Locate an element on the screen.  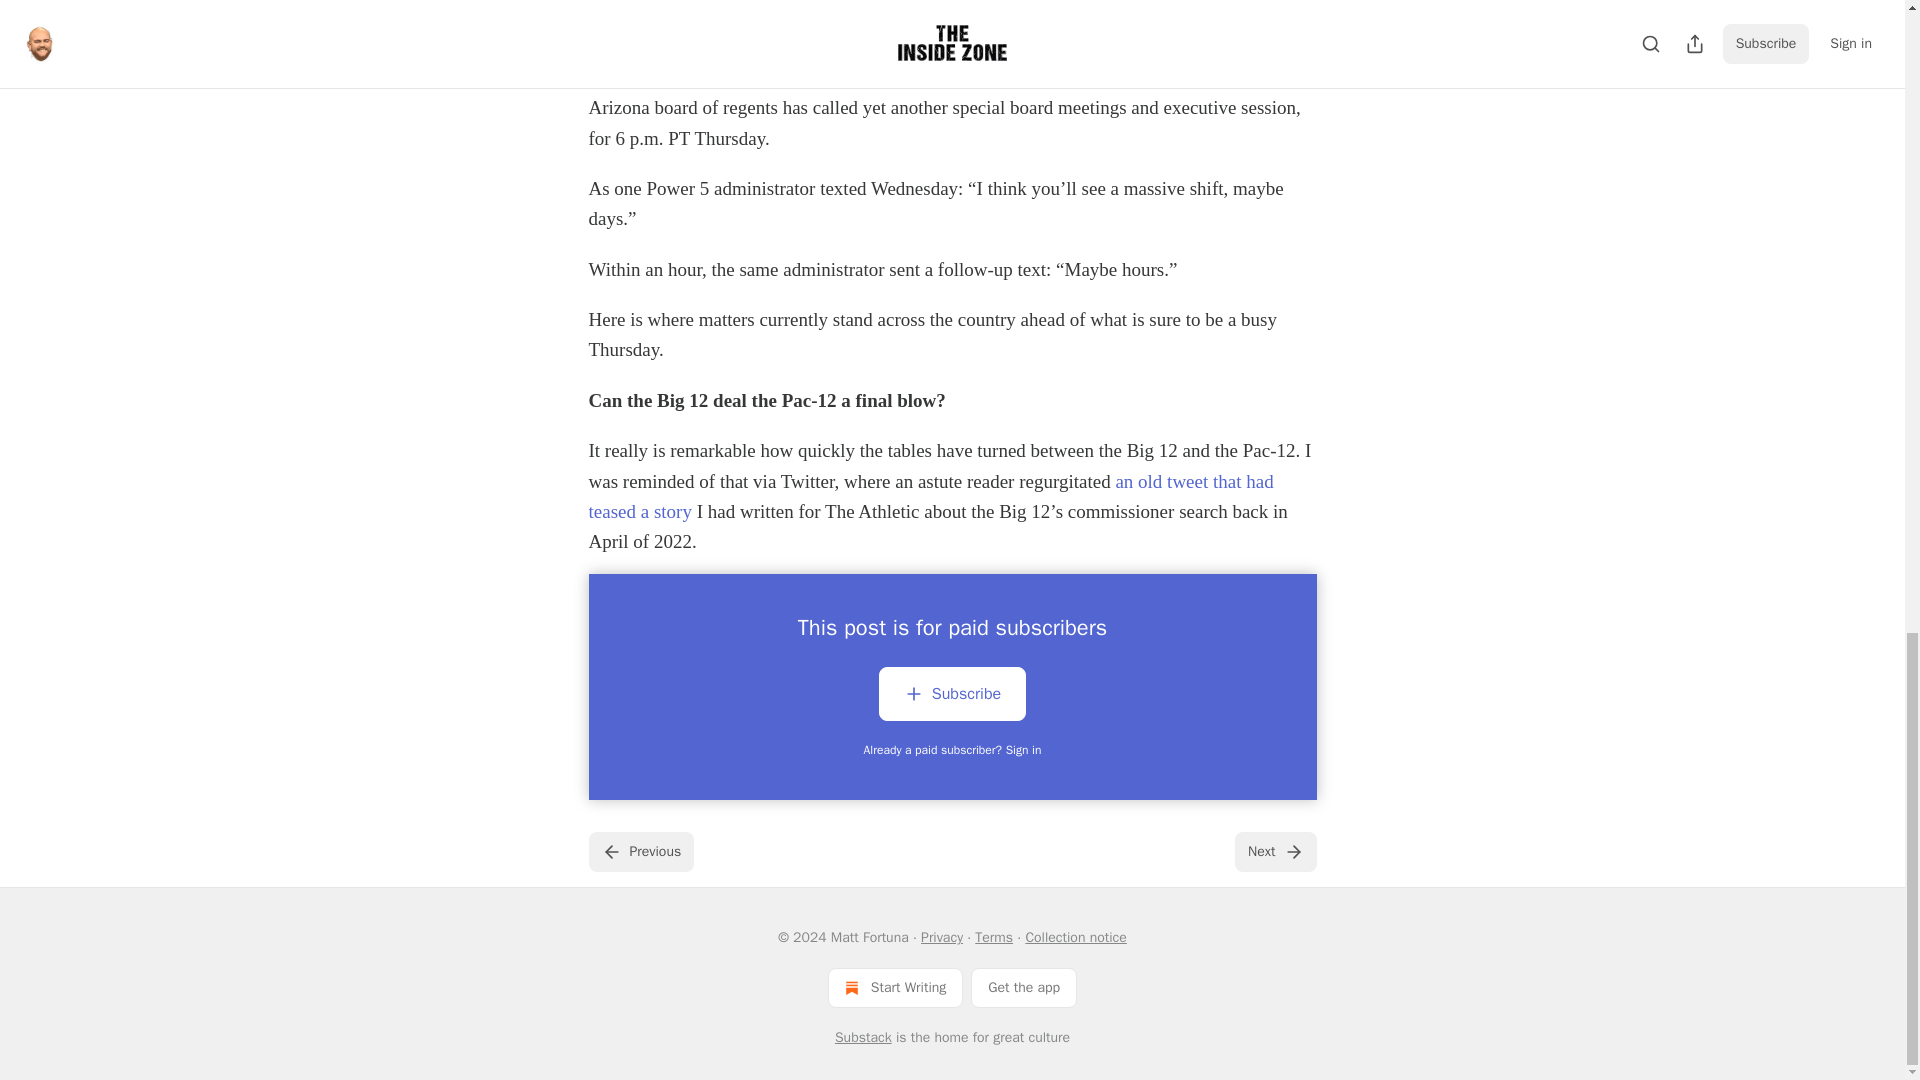
Next is located at coordinates (1274, 851).